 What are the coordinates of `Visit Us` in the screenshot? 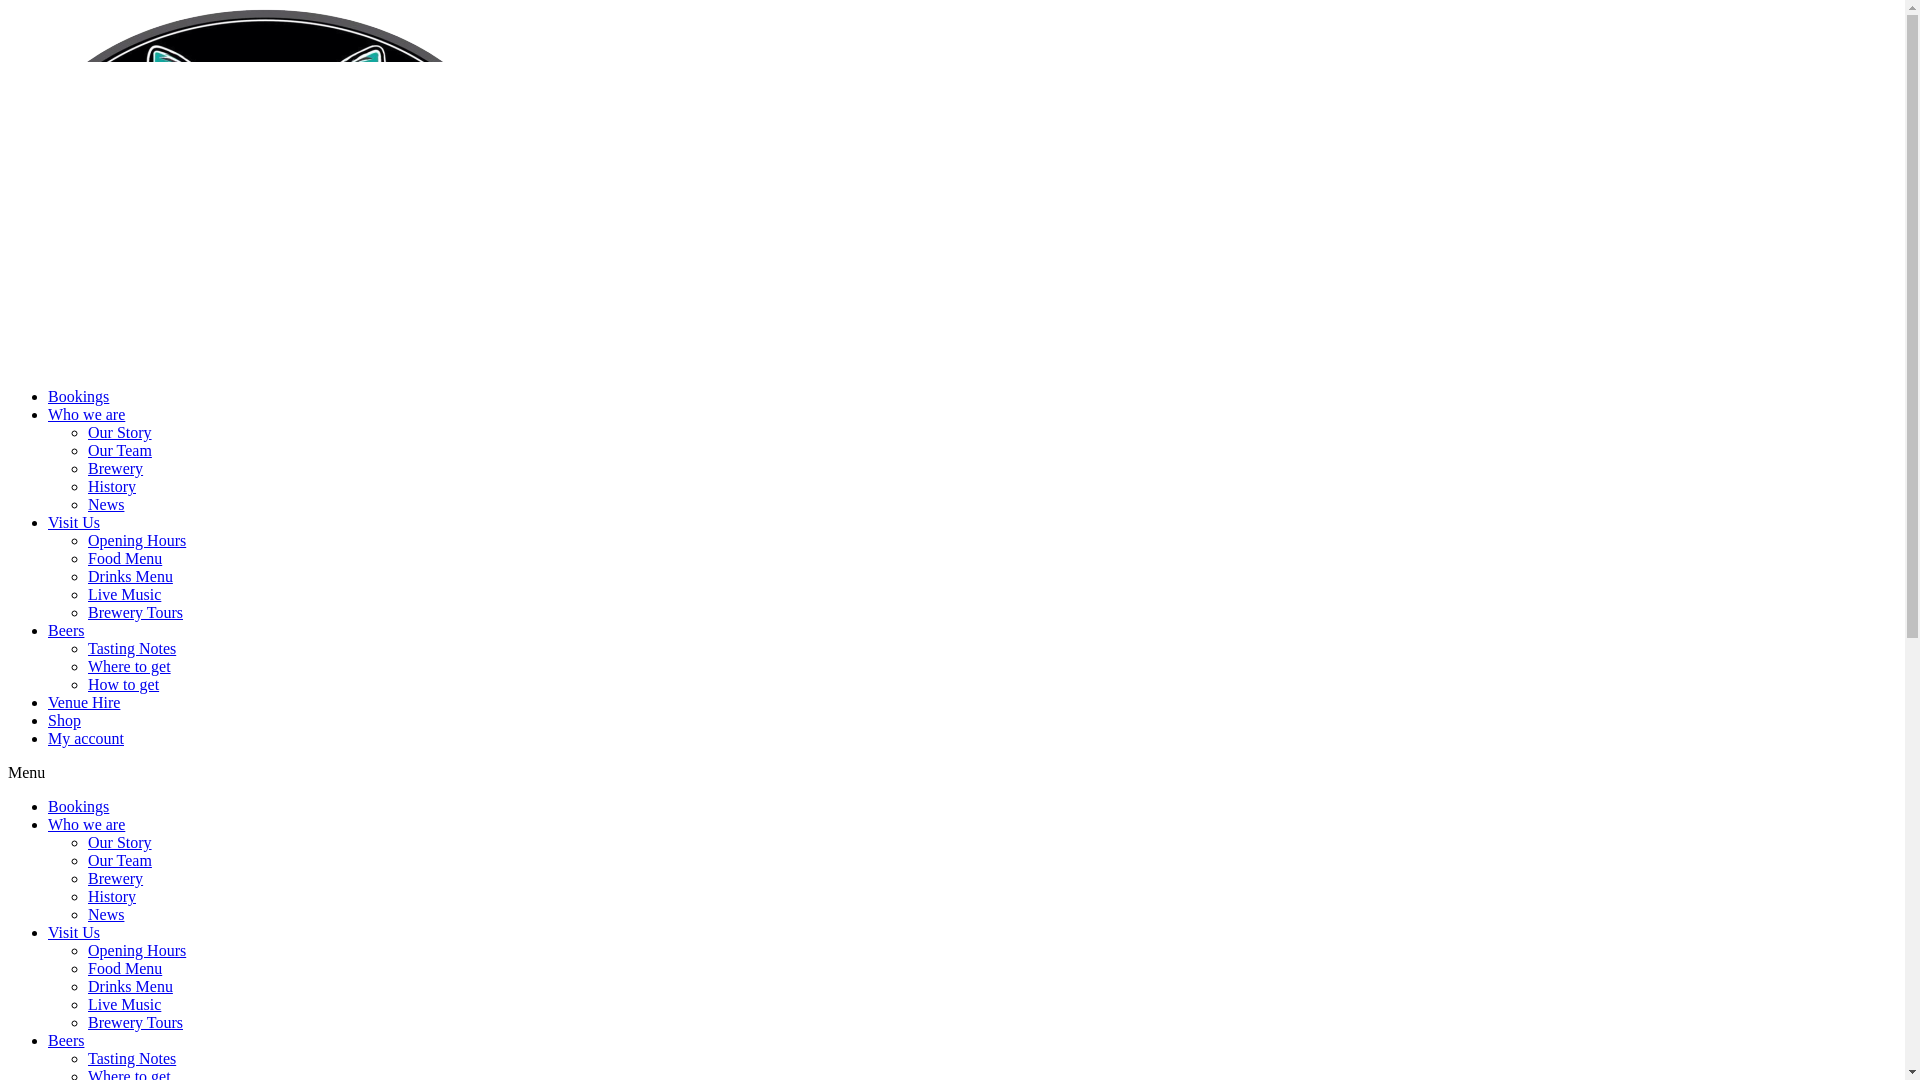 It's located at (74, 522).